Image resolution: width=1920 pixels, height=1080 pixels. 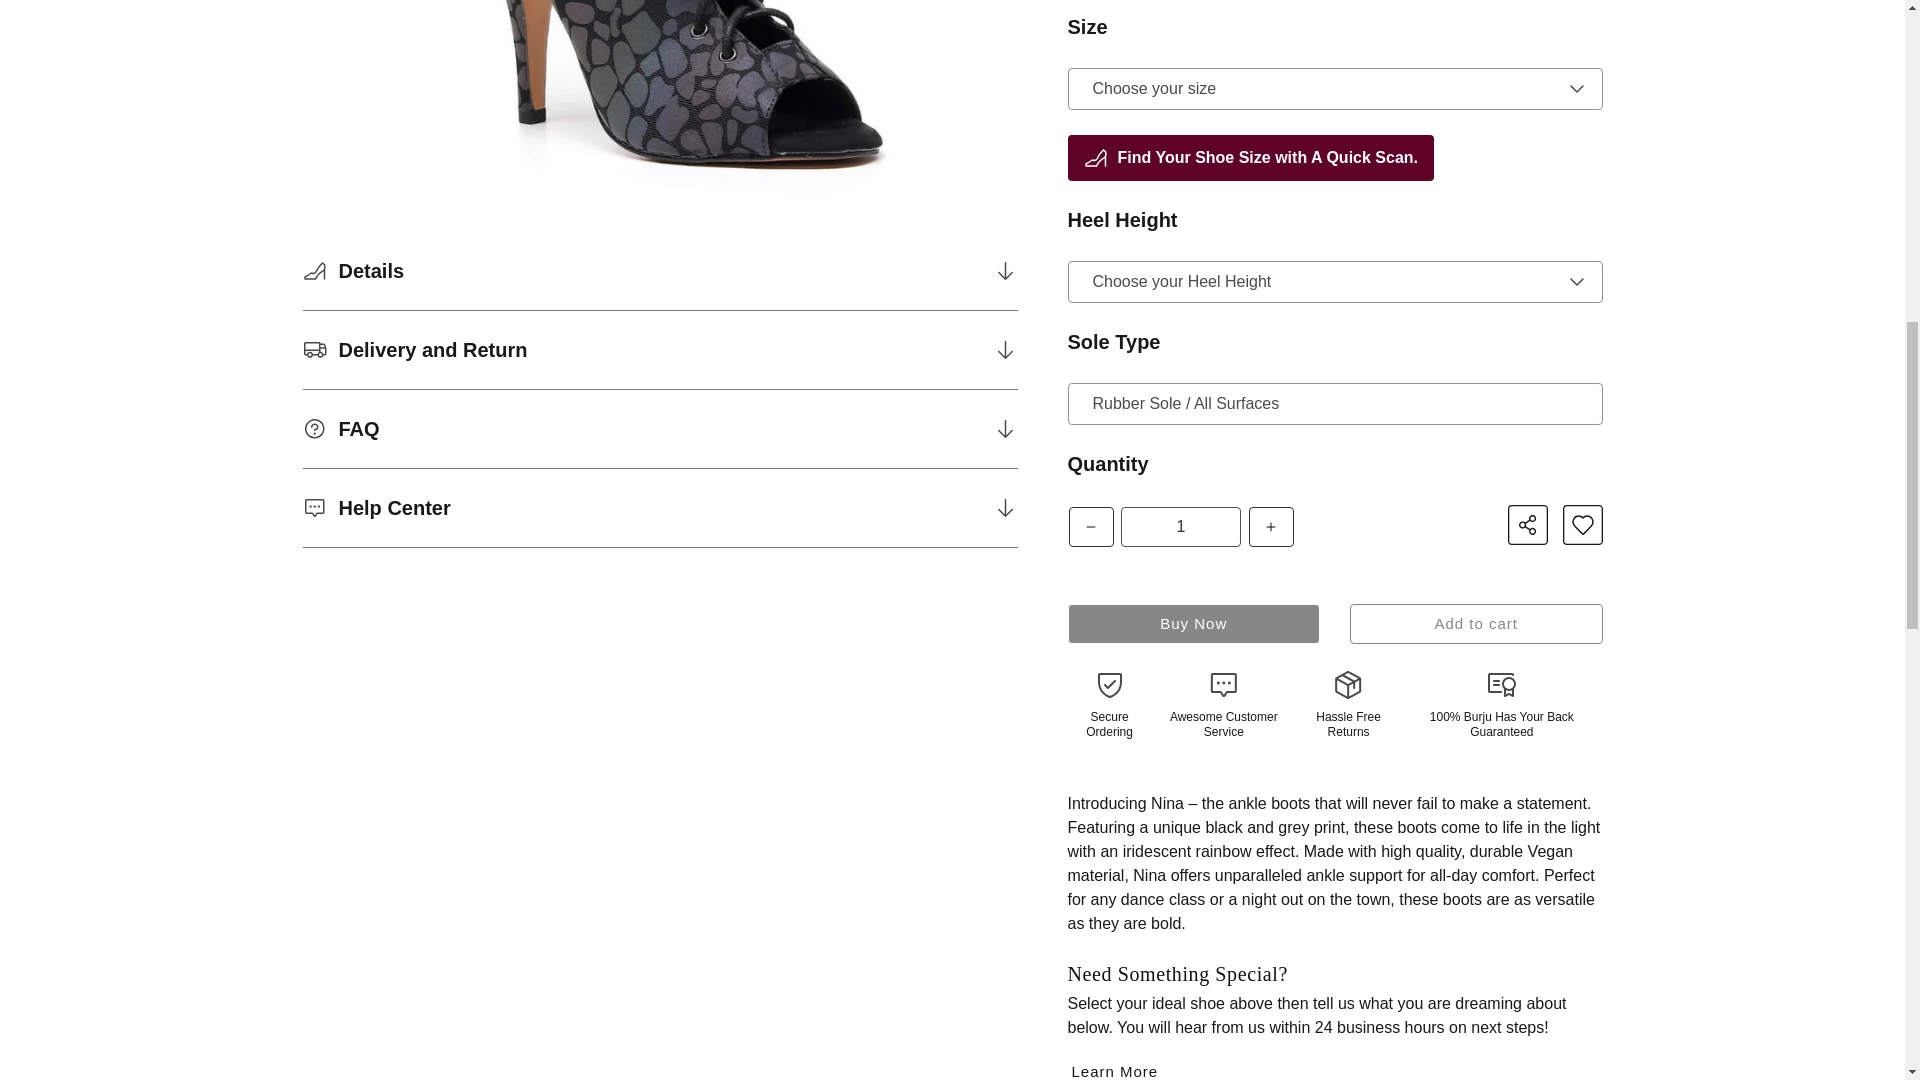 What do you see at coordinates (1180, 526) in the screenshot?
I see `1` at bounding box center [1180, 526].